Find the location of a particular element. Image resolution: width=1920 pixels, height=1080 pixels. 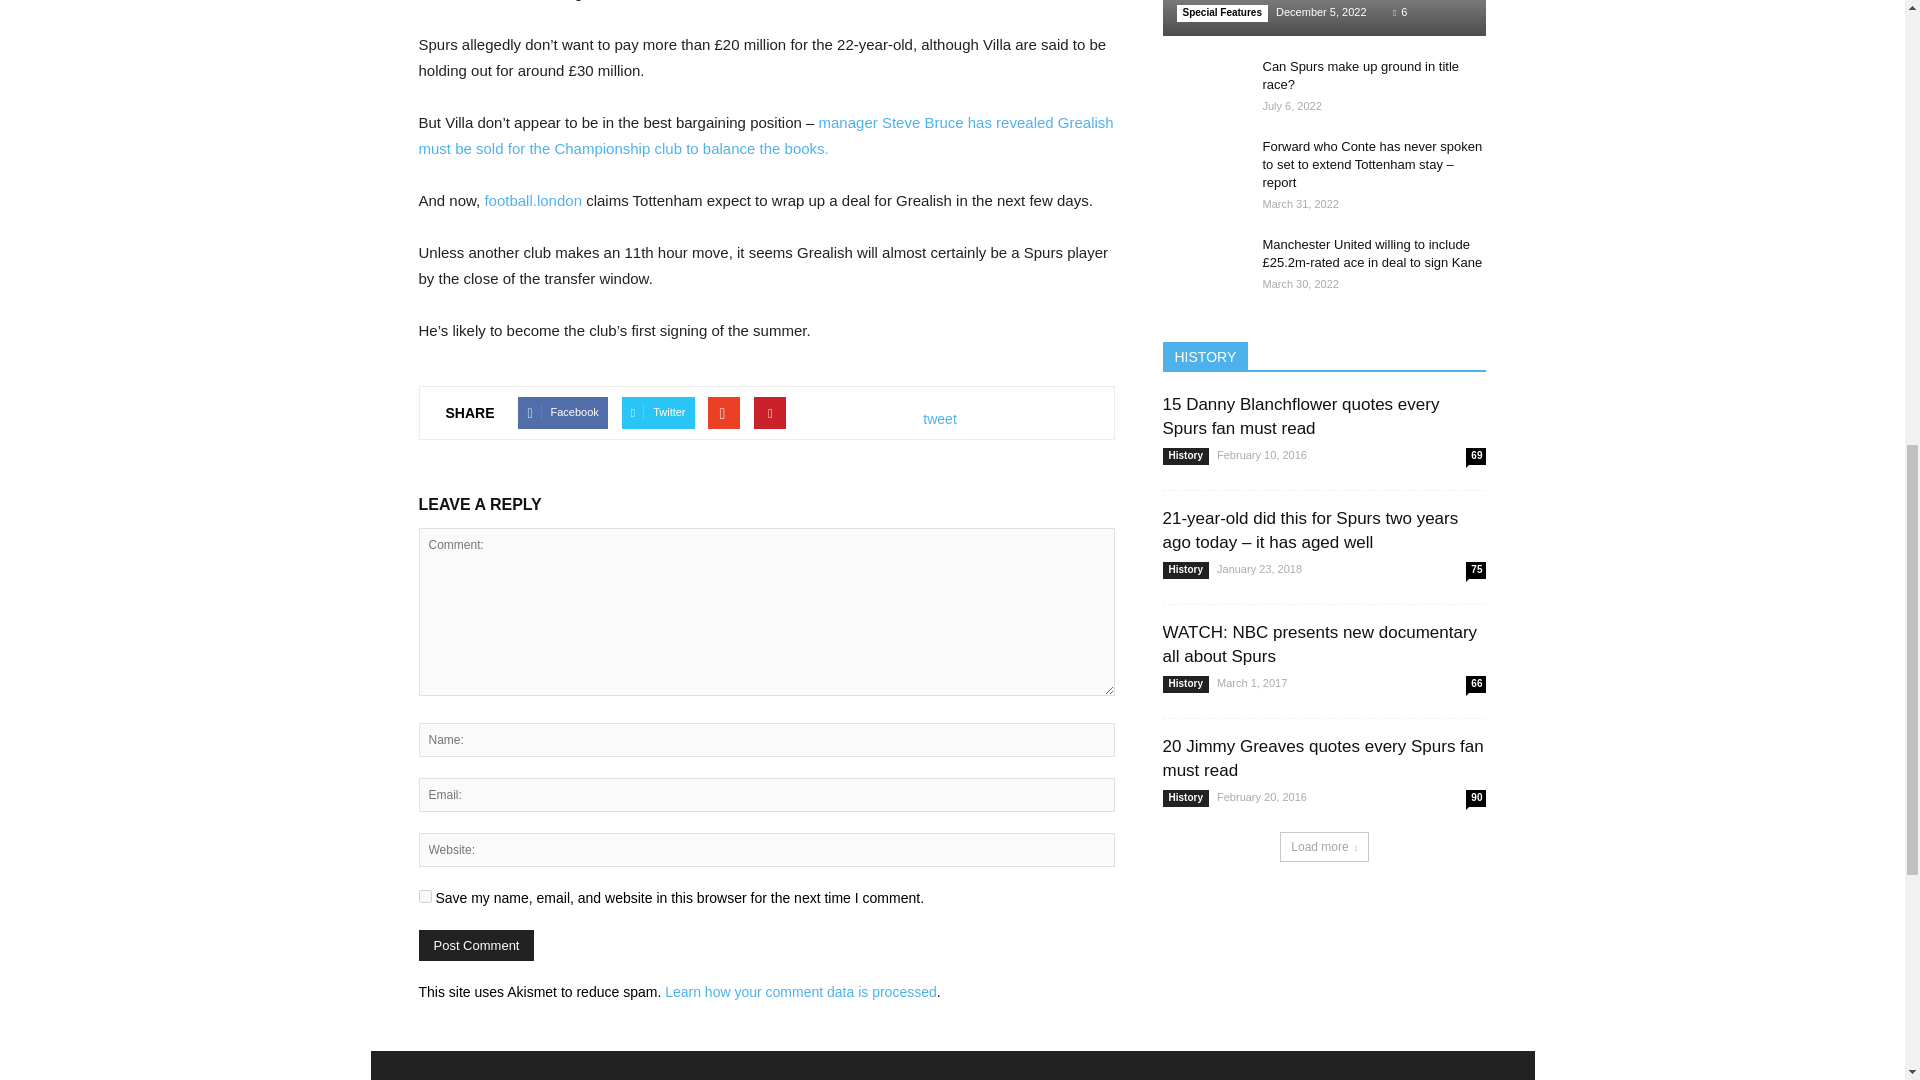

WATCH: NBC presents new documentary all about Spurs is located at coordinates (1318, 644).